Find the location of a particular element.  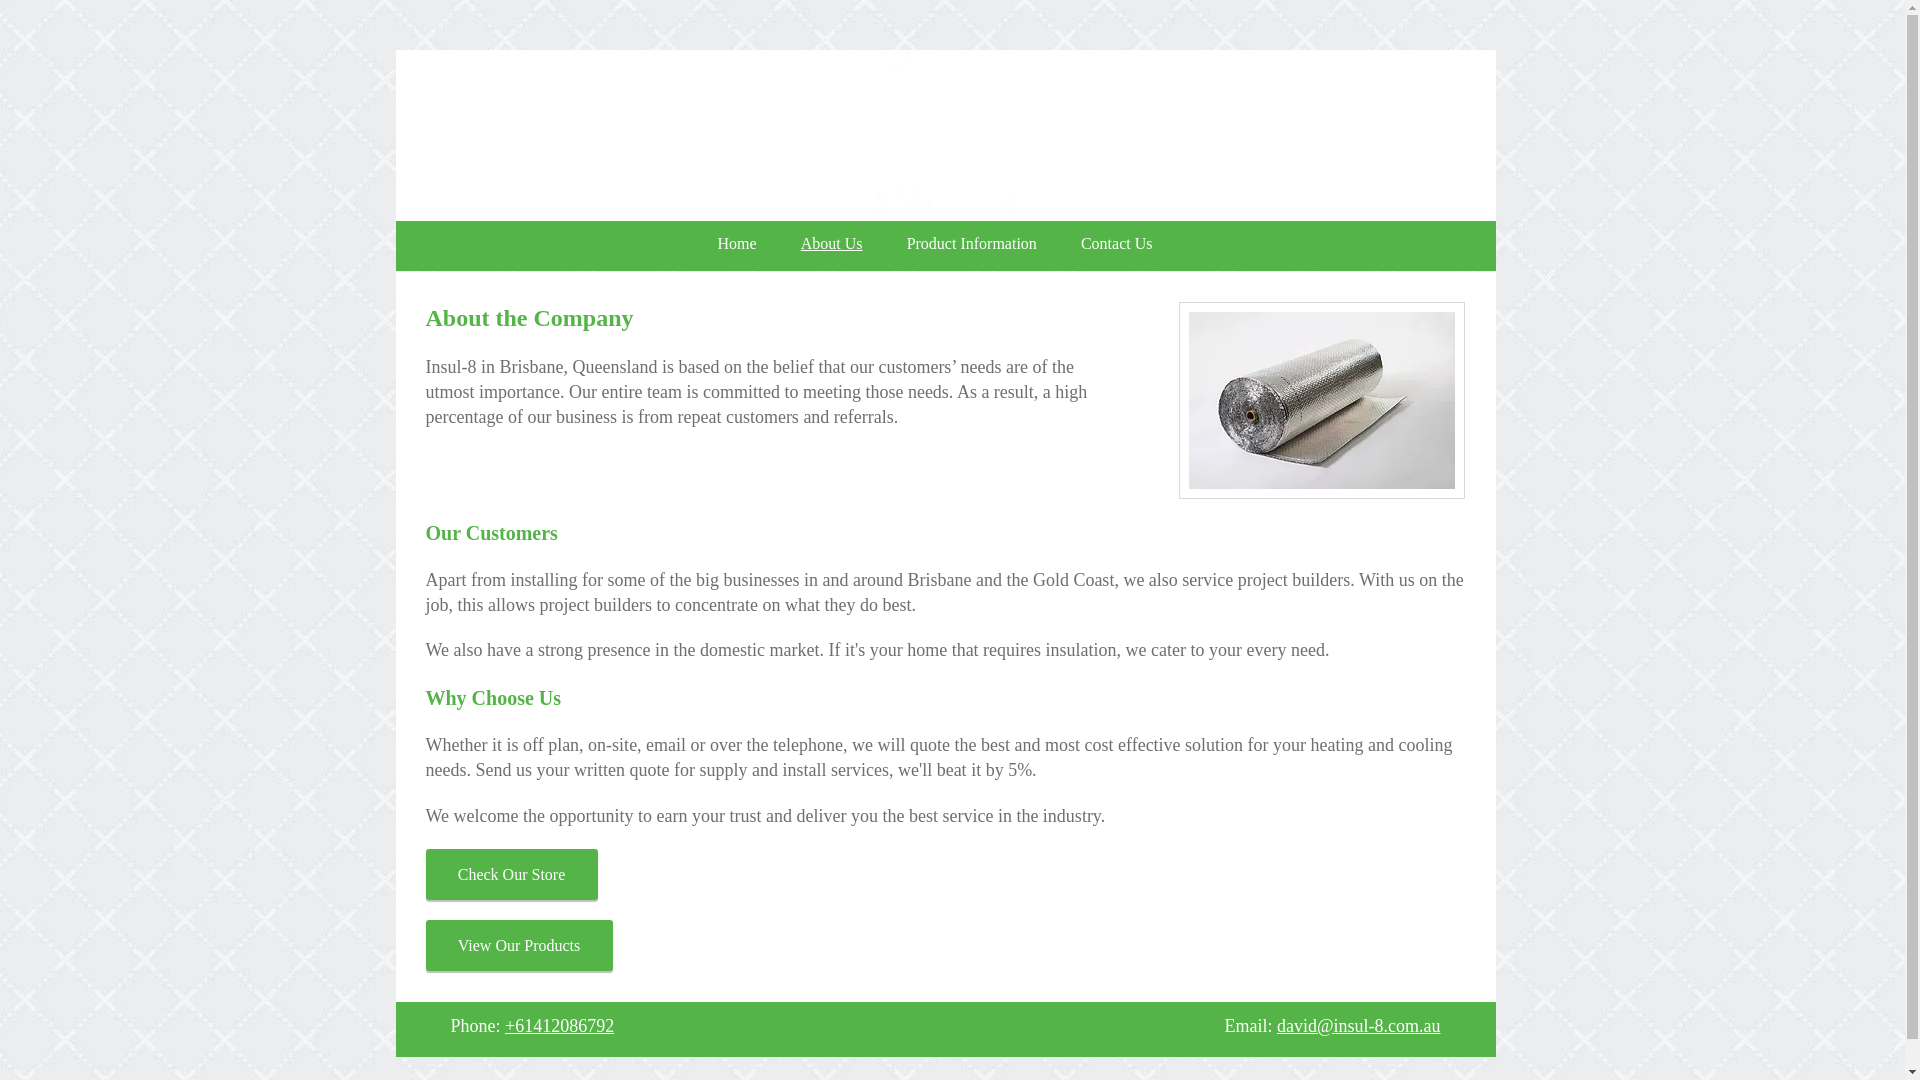

Product Information is located at coordinates (972, 244).